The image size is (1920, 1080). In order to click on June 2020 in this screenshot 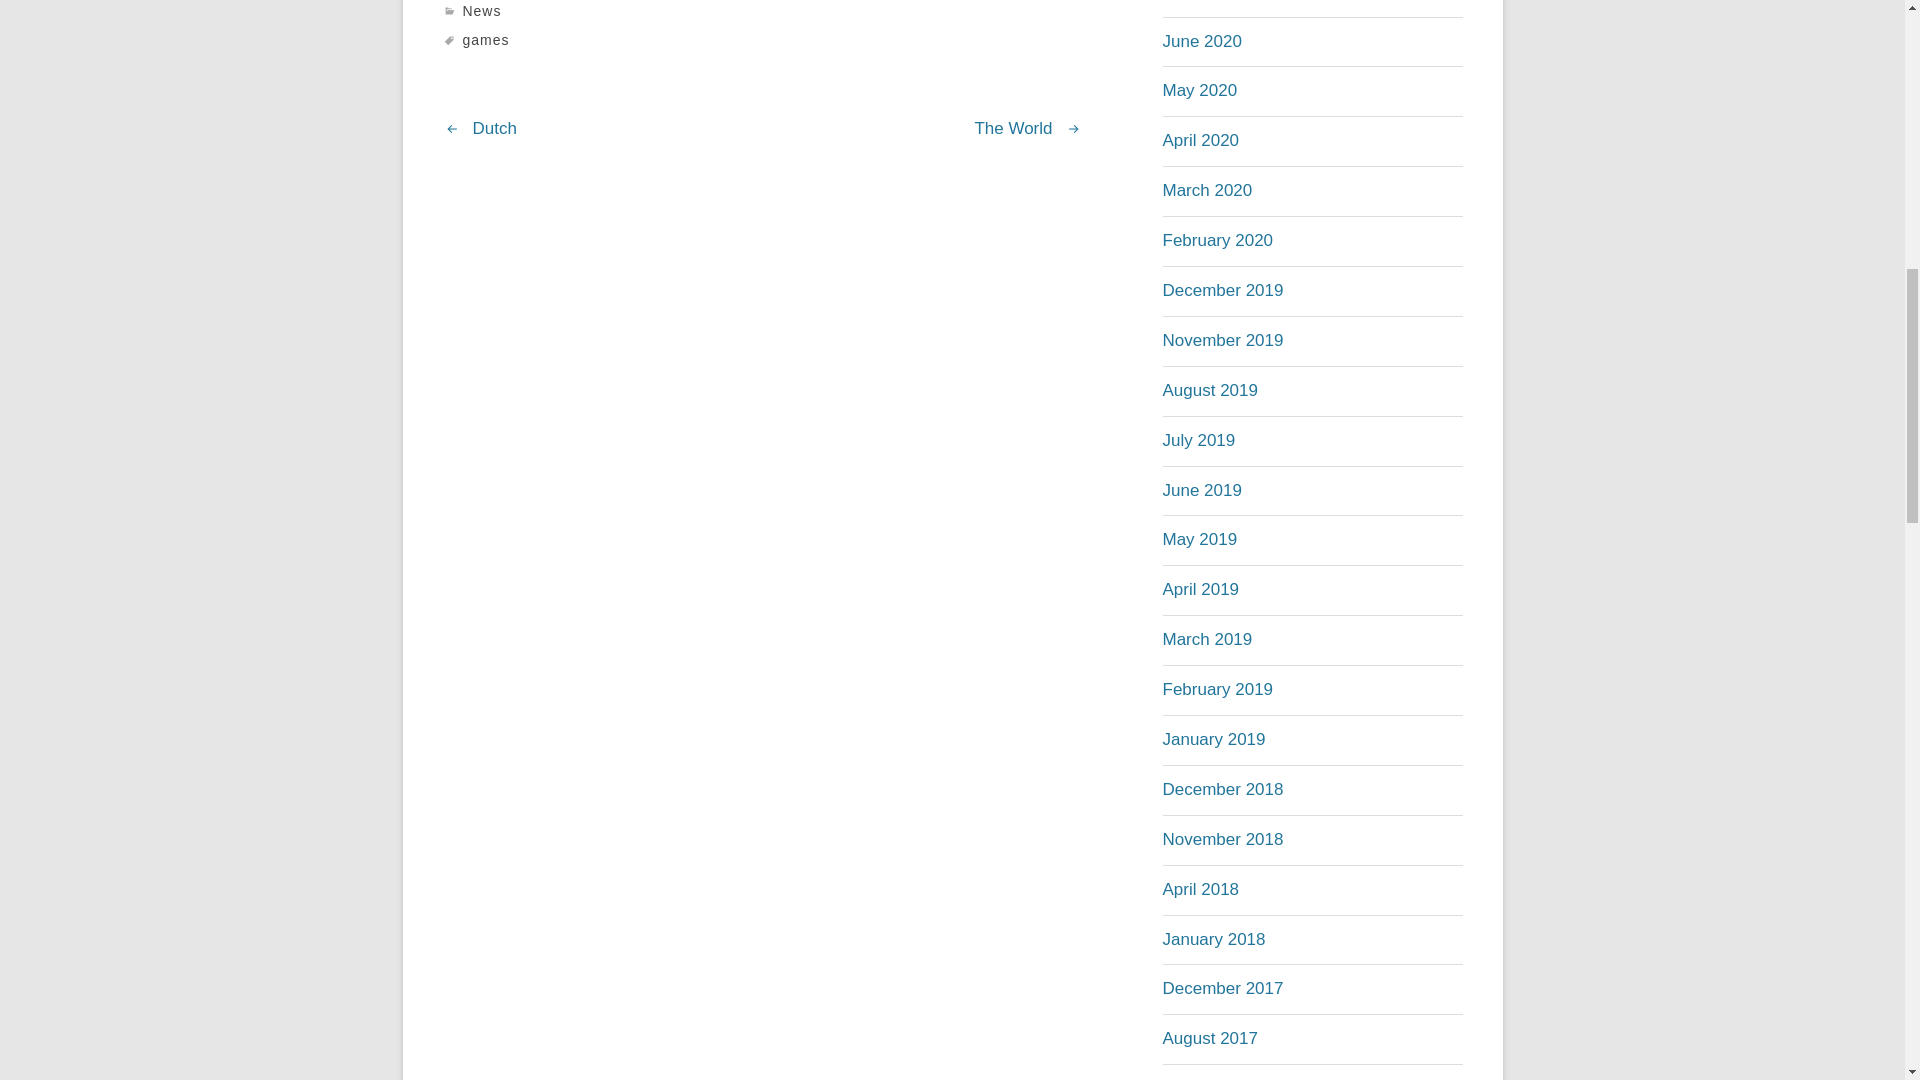, I will do `click(1200, 41)`.